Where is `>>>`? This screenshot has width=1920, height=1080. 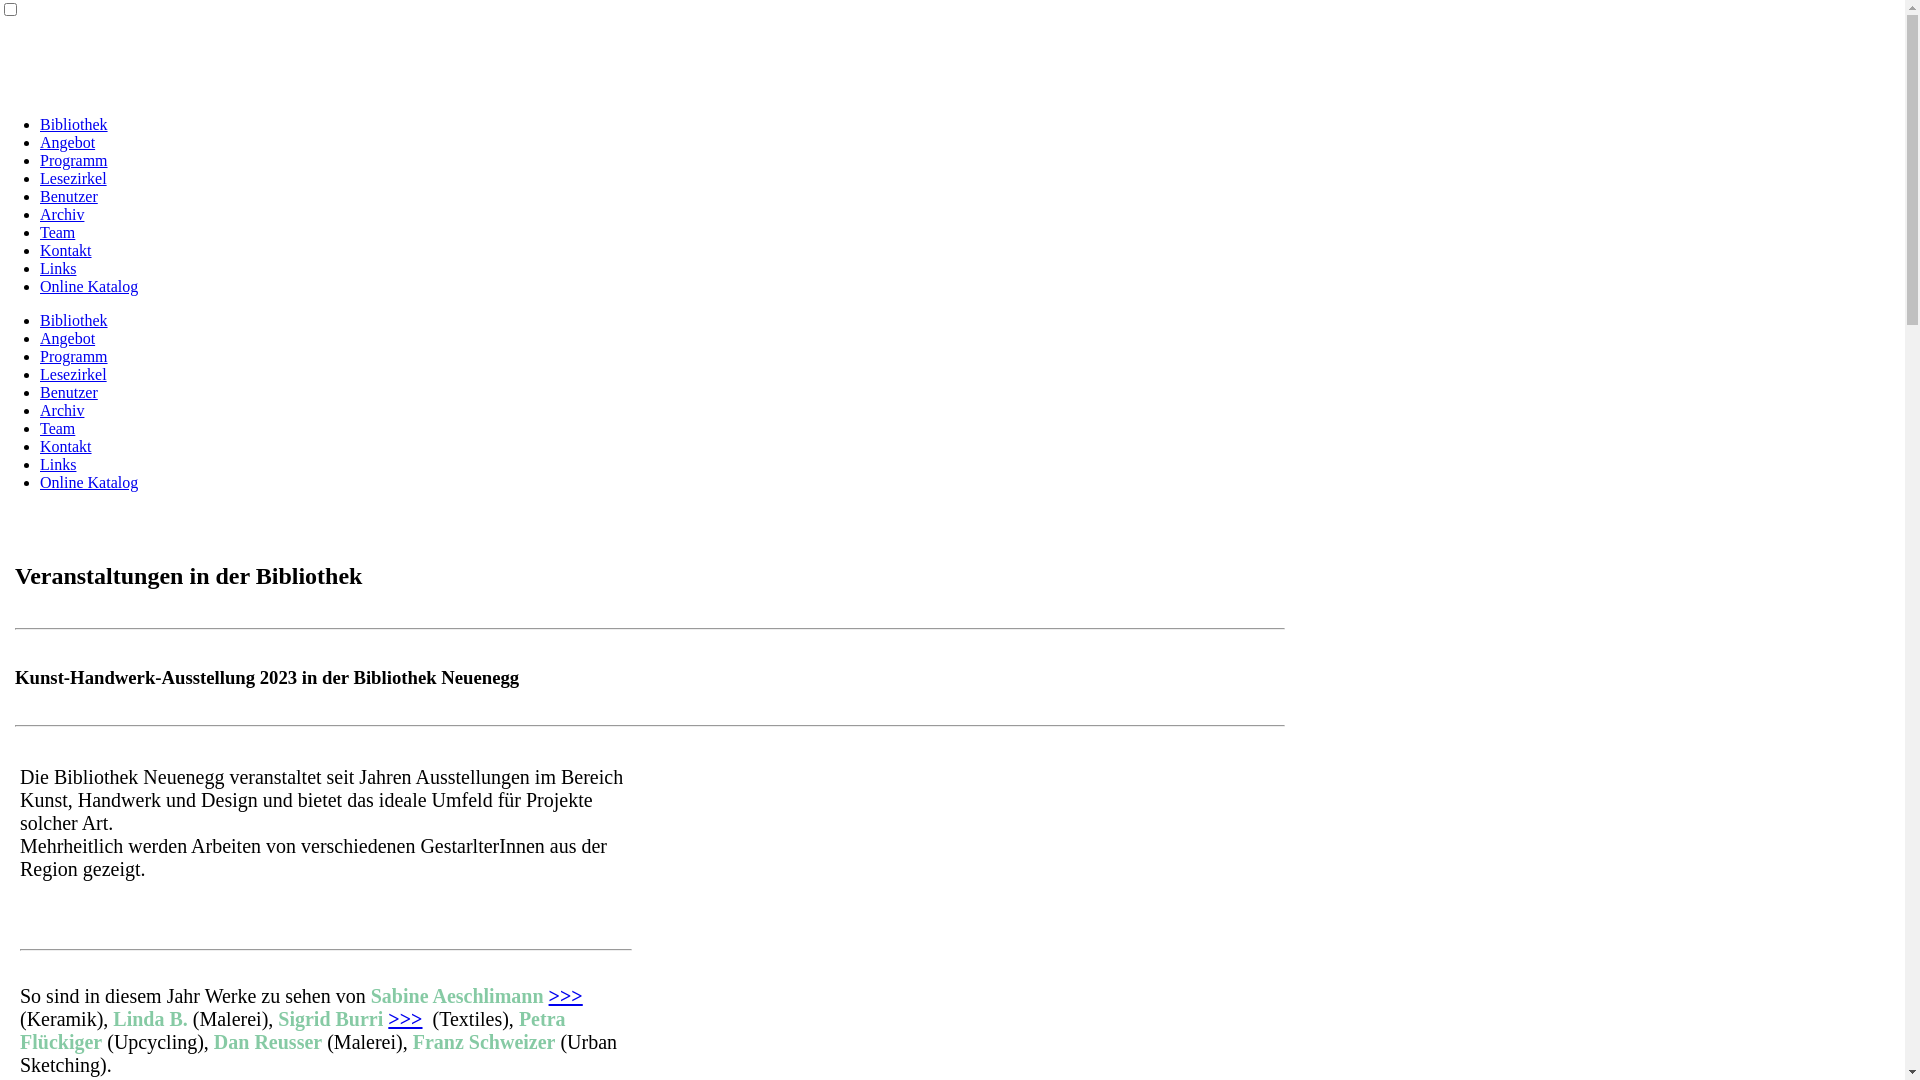 >>> is located at coordinates (405, 1019).